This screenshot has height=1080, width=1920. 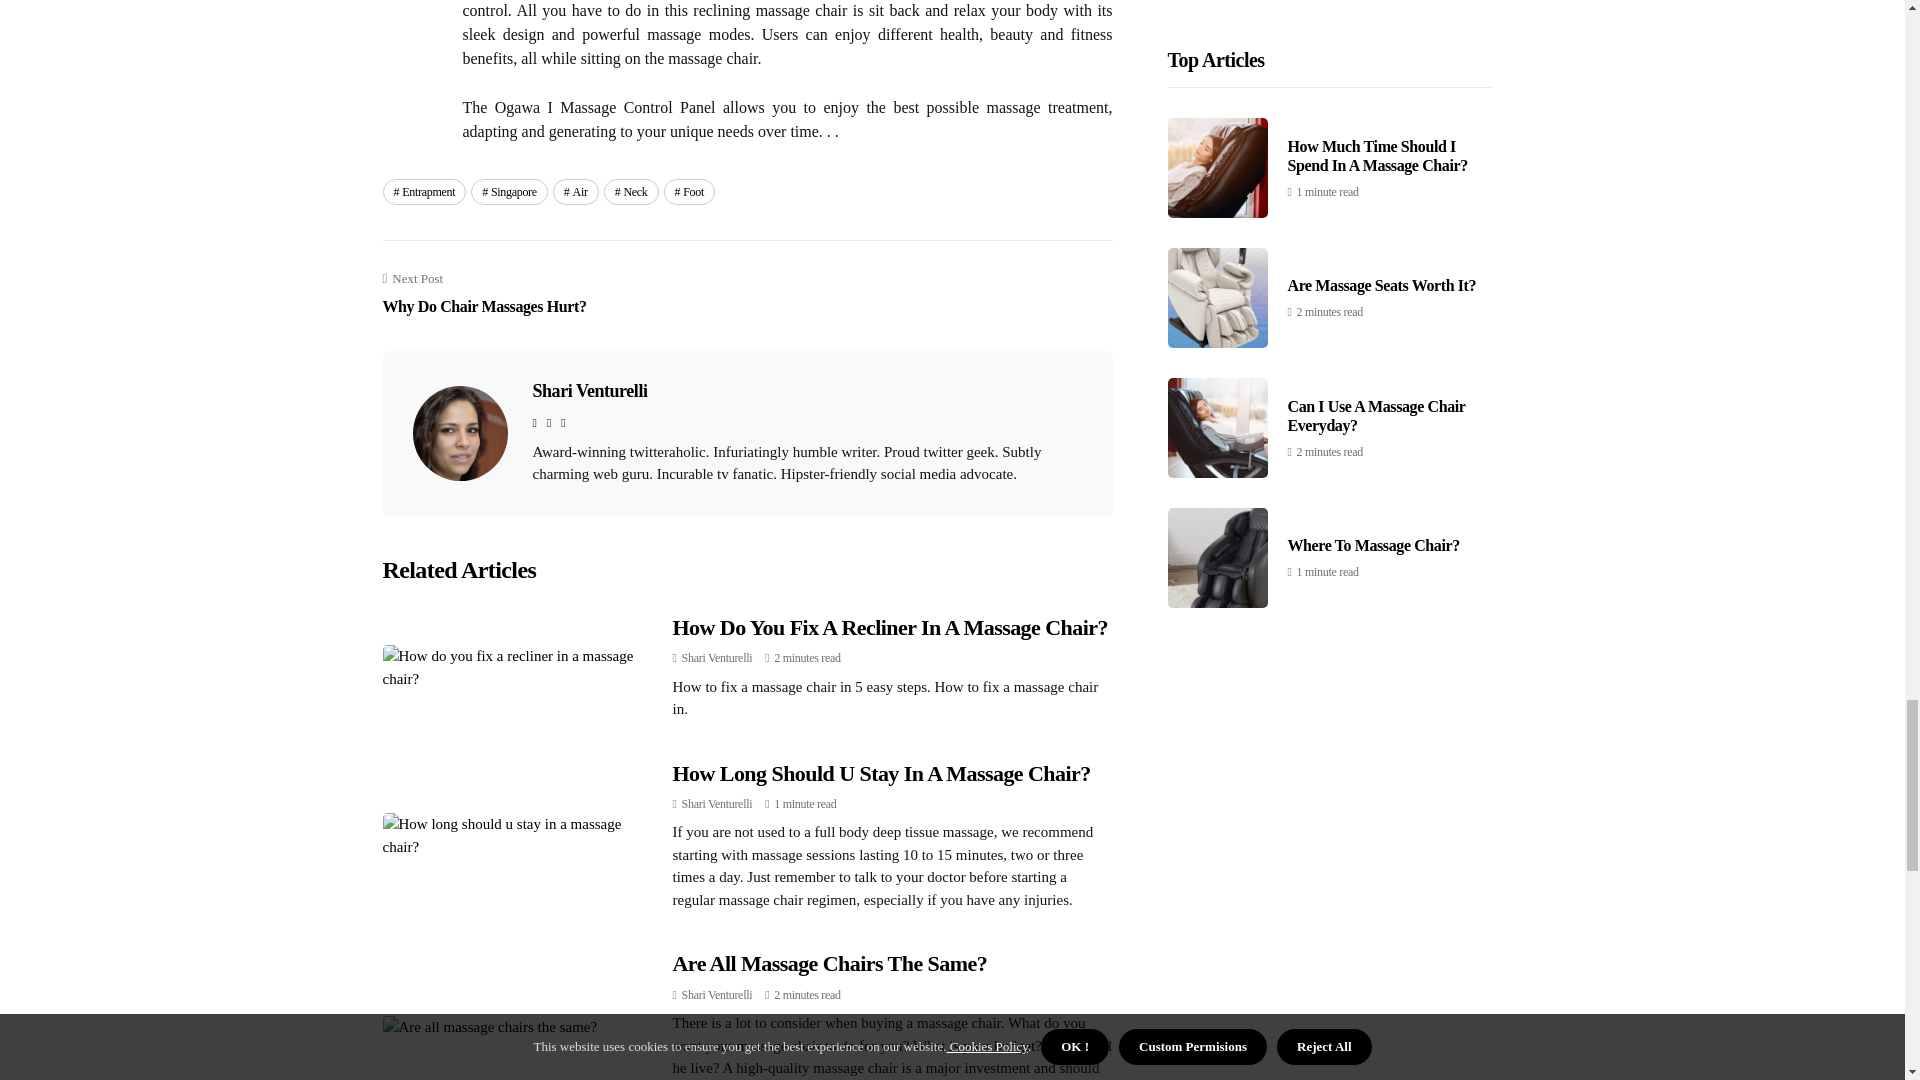 I want to click on How Long Should U Stay In A Massage Chair?, so click(x=881, y=774).